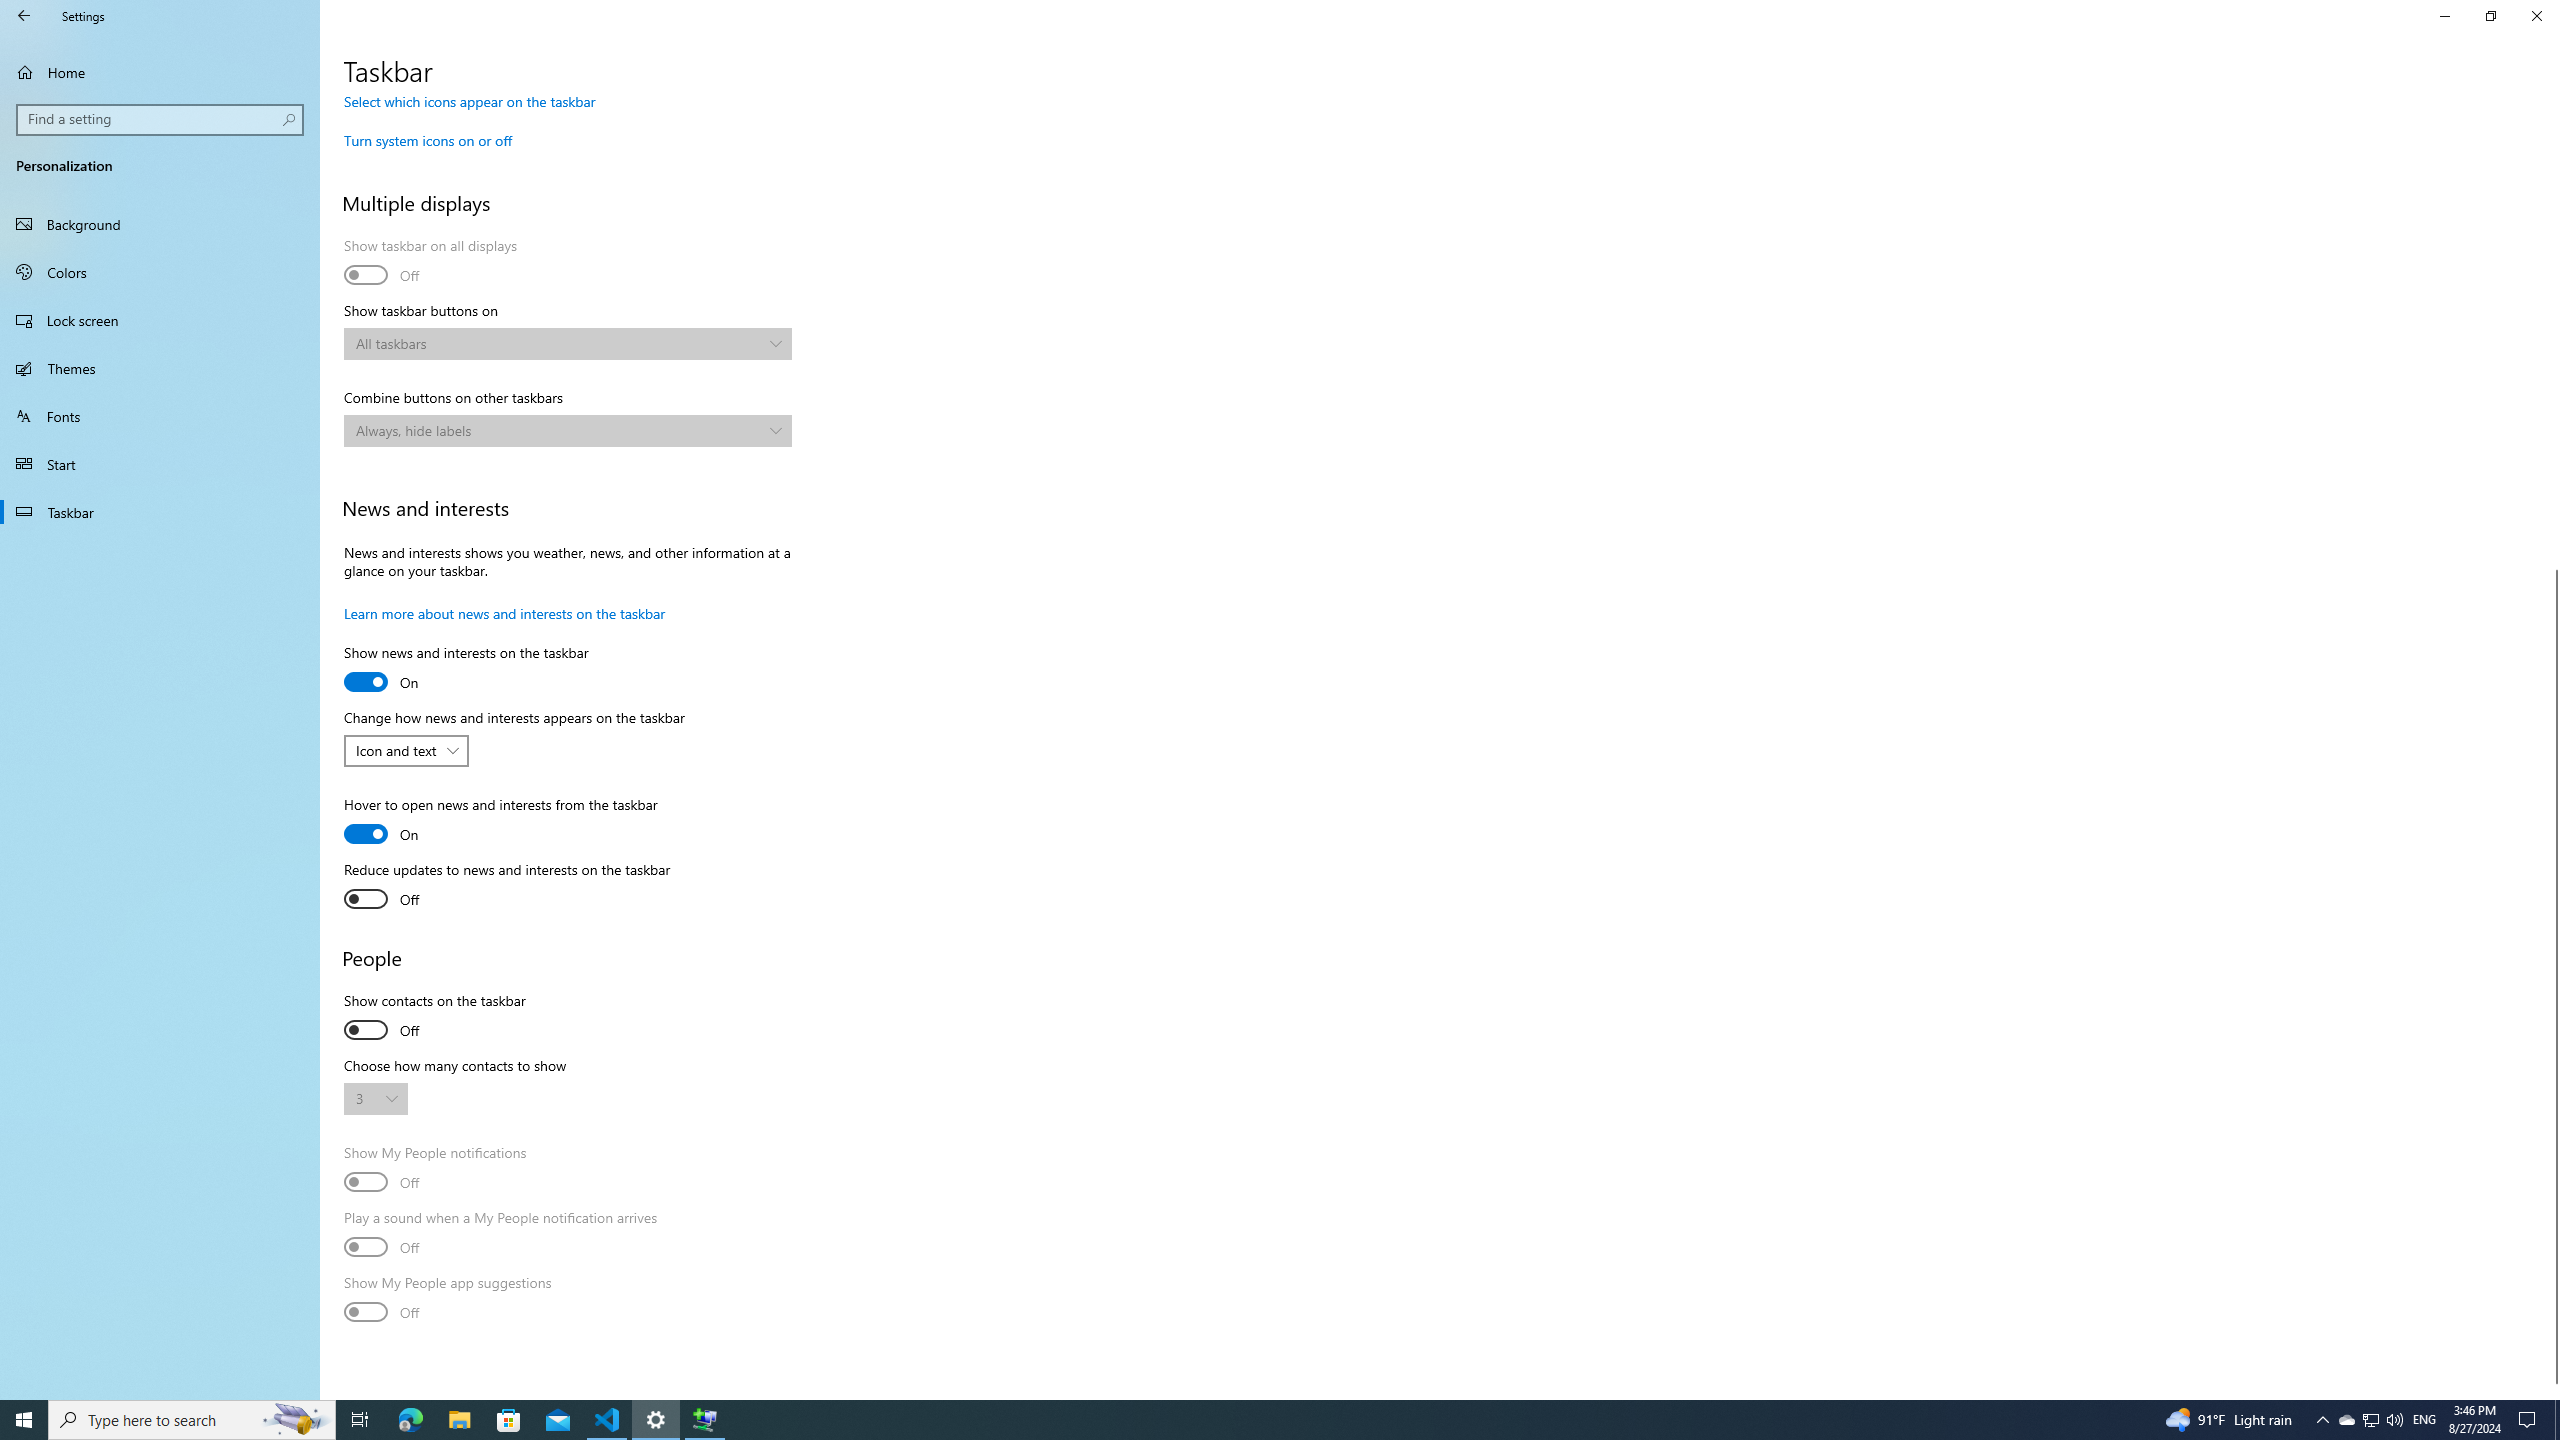  What do you see at coordinates (2490, 16) in the screenshot?
I see `Restore Settings` at bounding box center [2490, 16].